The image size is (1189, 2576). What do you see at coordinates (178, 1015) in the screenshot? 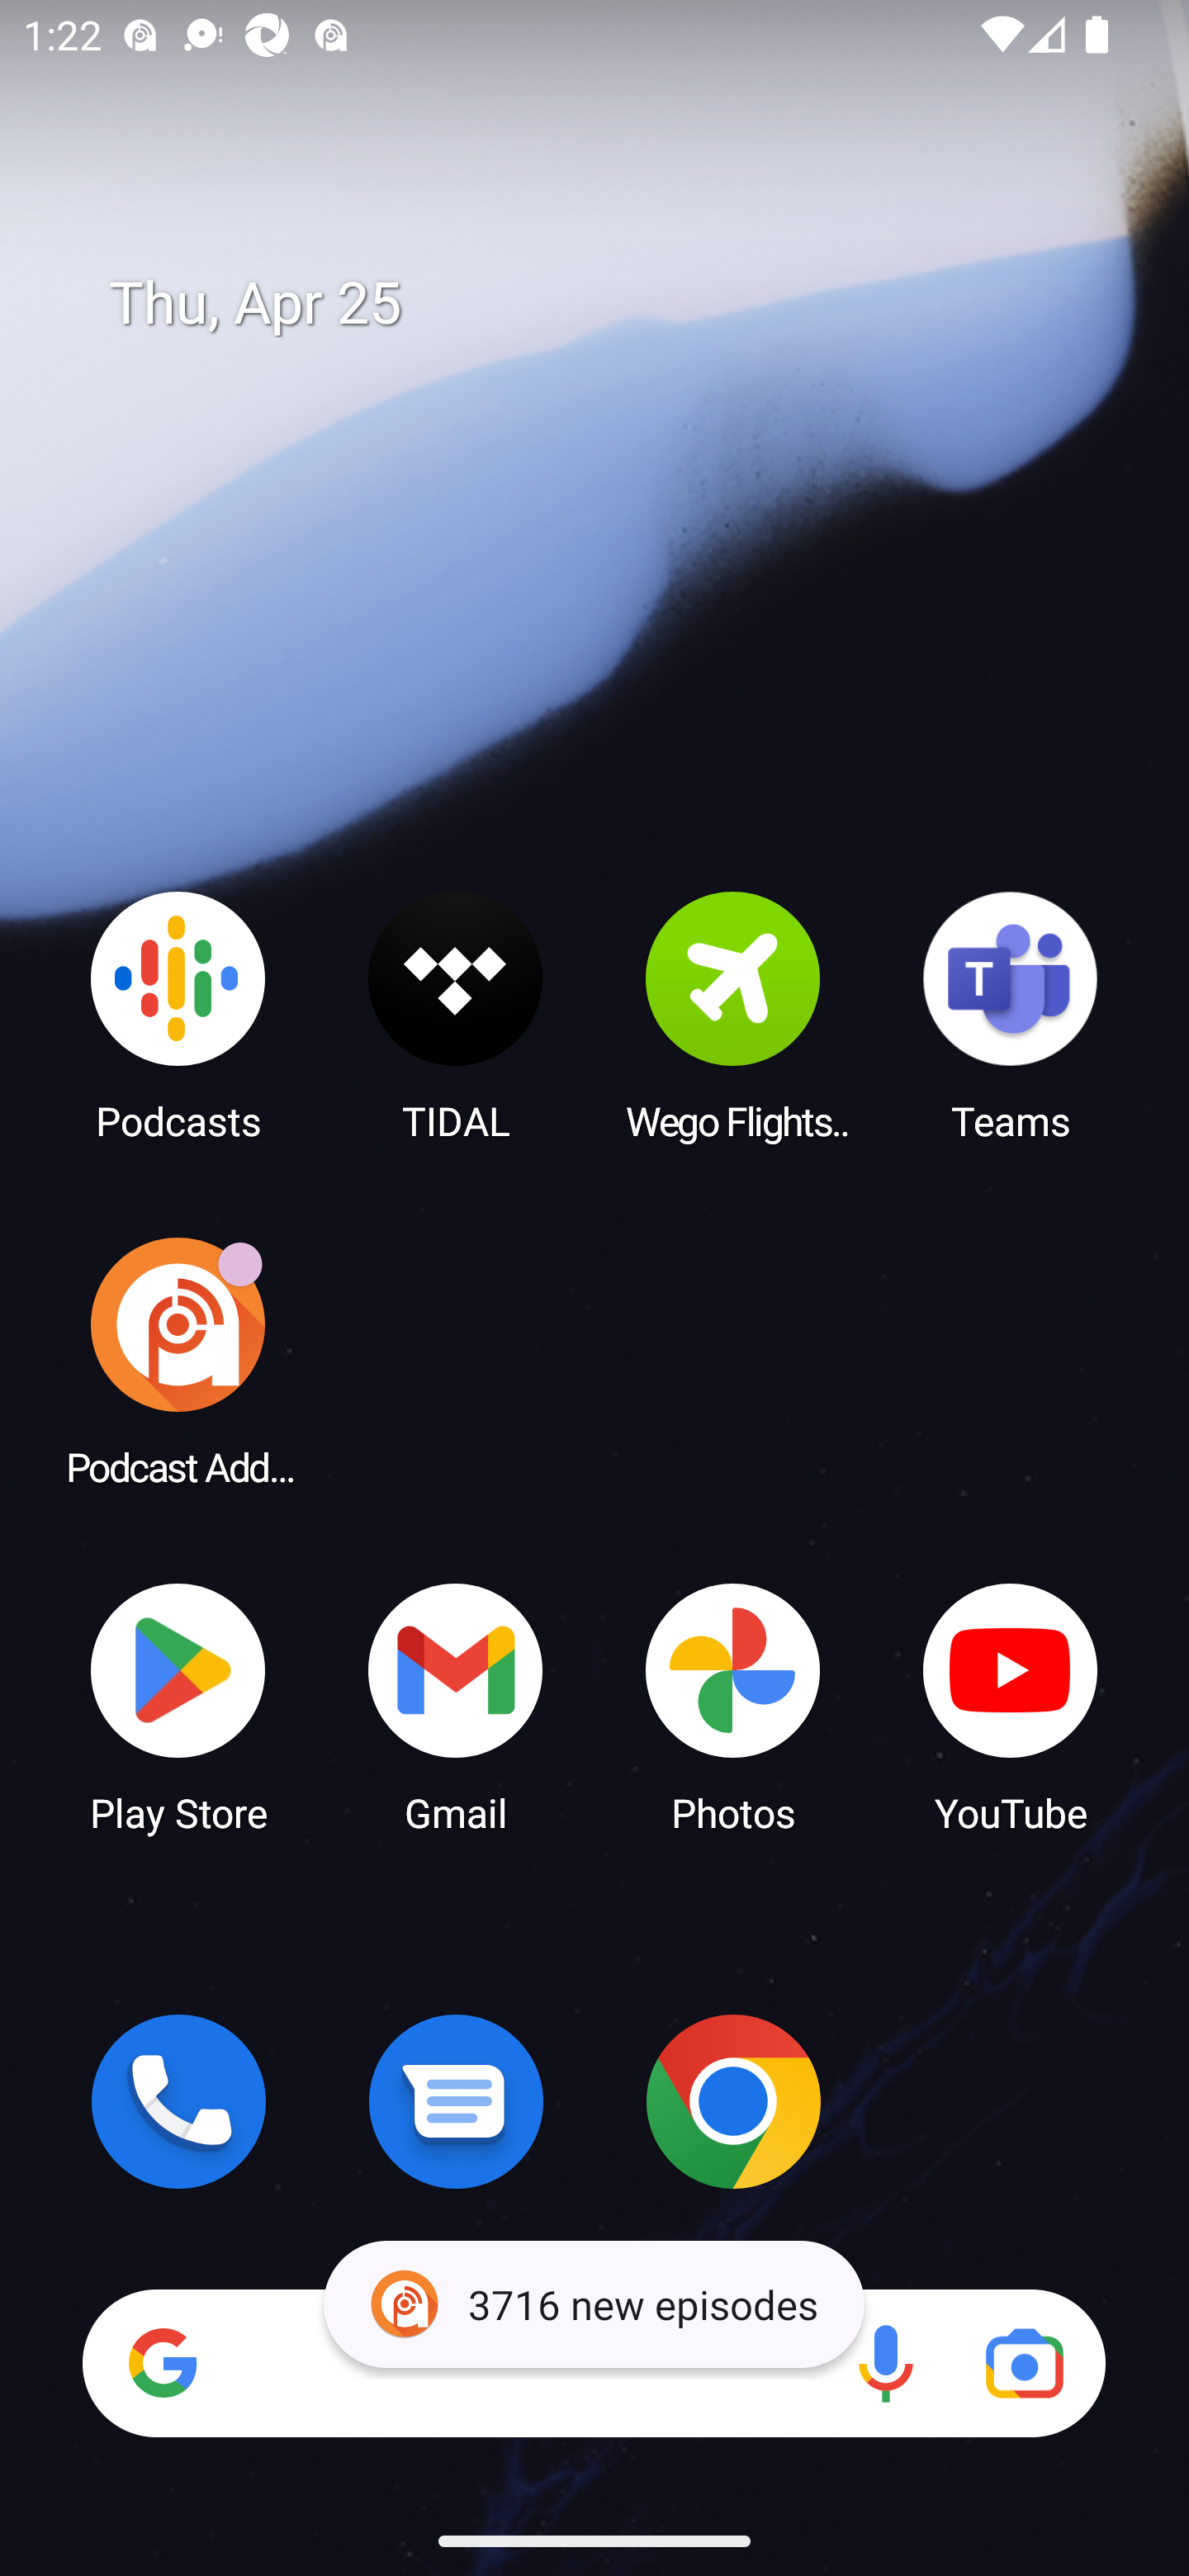
I see `Podcasts` at bounding box center [178, 1015].